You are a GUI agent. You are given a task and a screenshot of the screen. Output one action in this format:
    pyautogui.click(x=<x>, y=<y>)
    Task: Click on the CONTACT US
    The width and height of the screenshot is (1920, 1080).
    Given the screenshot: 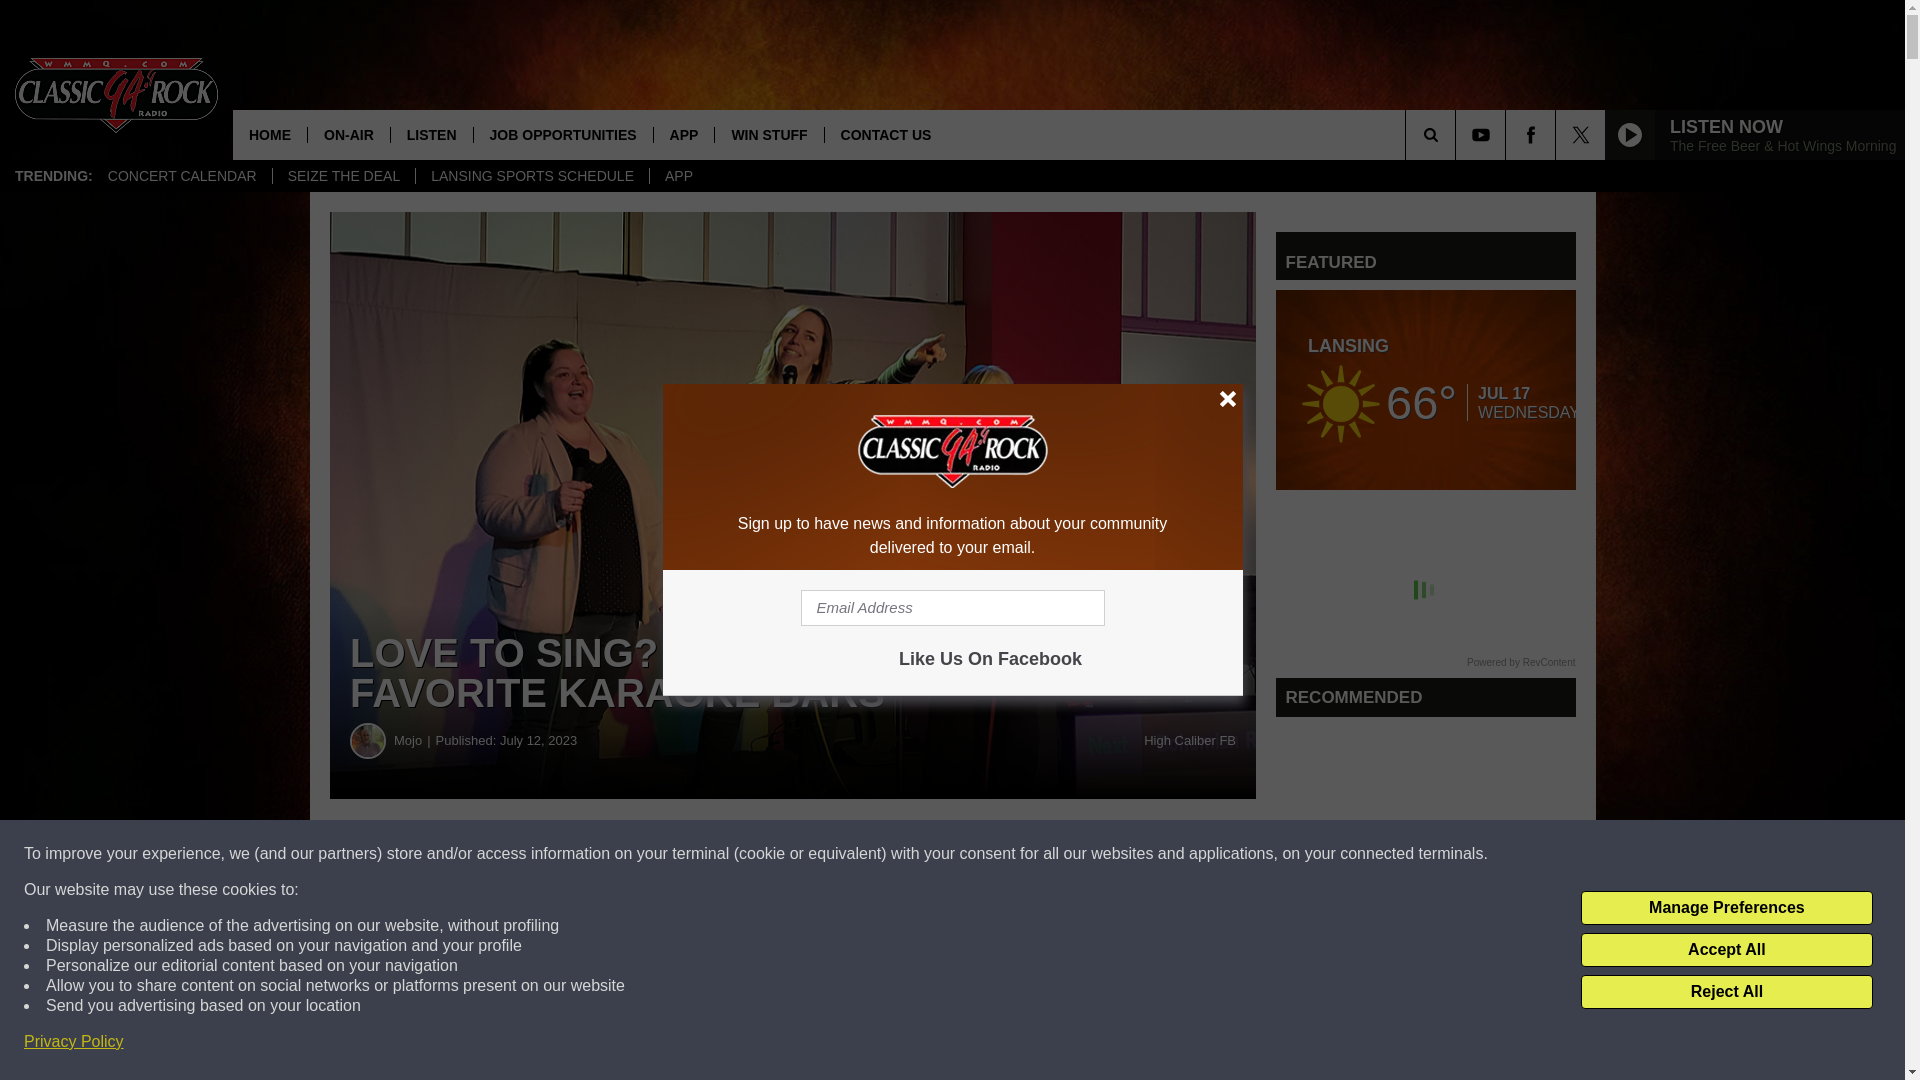 What is the action you would take?
    pyautogui.click(x=886, y=134)
    